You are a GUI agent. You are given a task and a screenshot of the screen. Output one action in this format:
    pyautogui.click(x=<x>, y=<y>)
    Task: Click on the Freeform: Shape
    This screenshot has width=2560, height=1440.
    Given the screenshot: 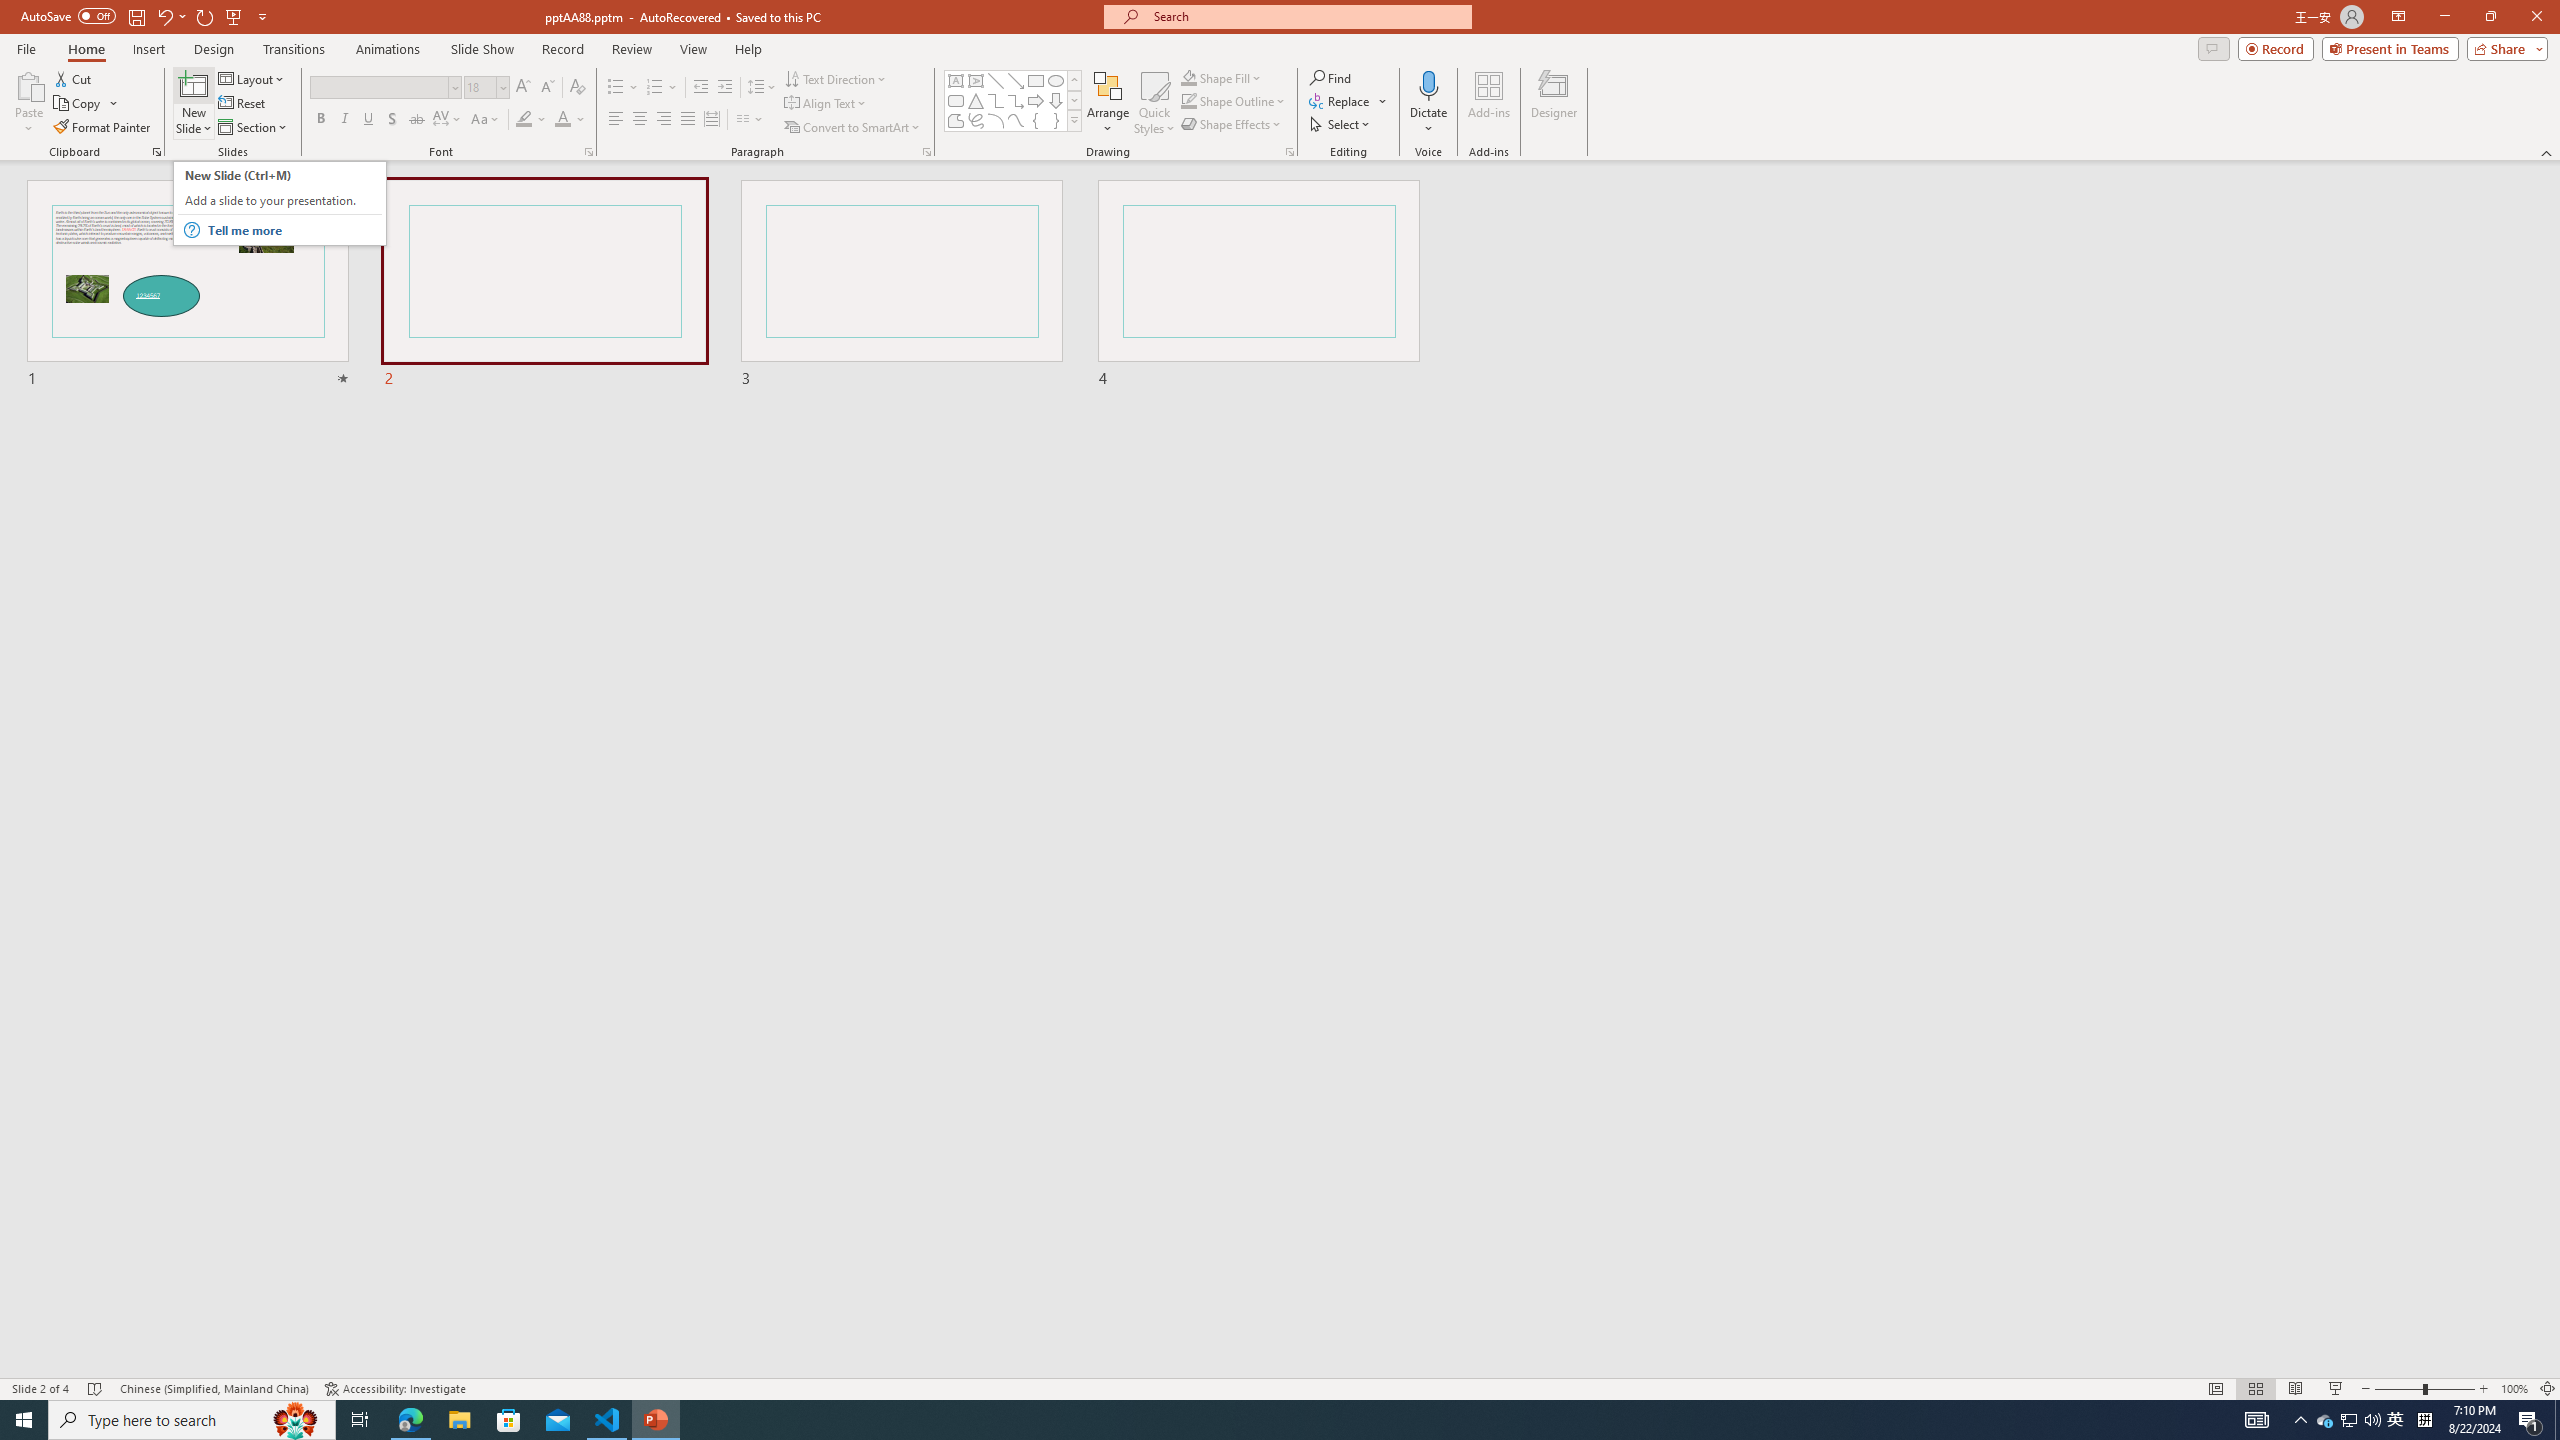 What is the action you would take?
    pyautogui.click(x=956, y=120)
    